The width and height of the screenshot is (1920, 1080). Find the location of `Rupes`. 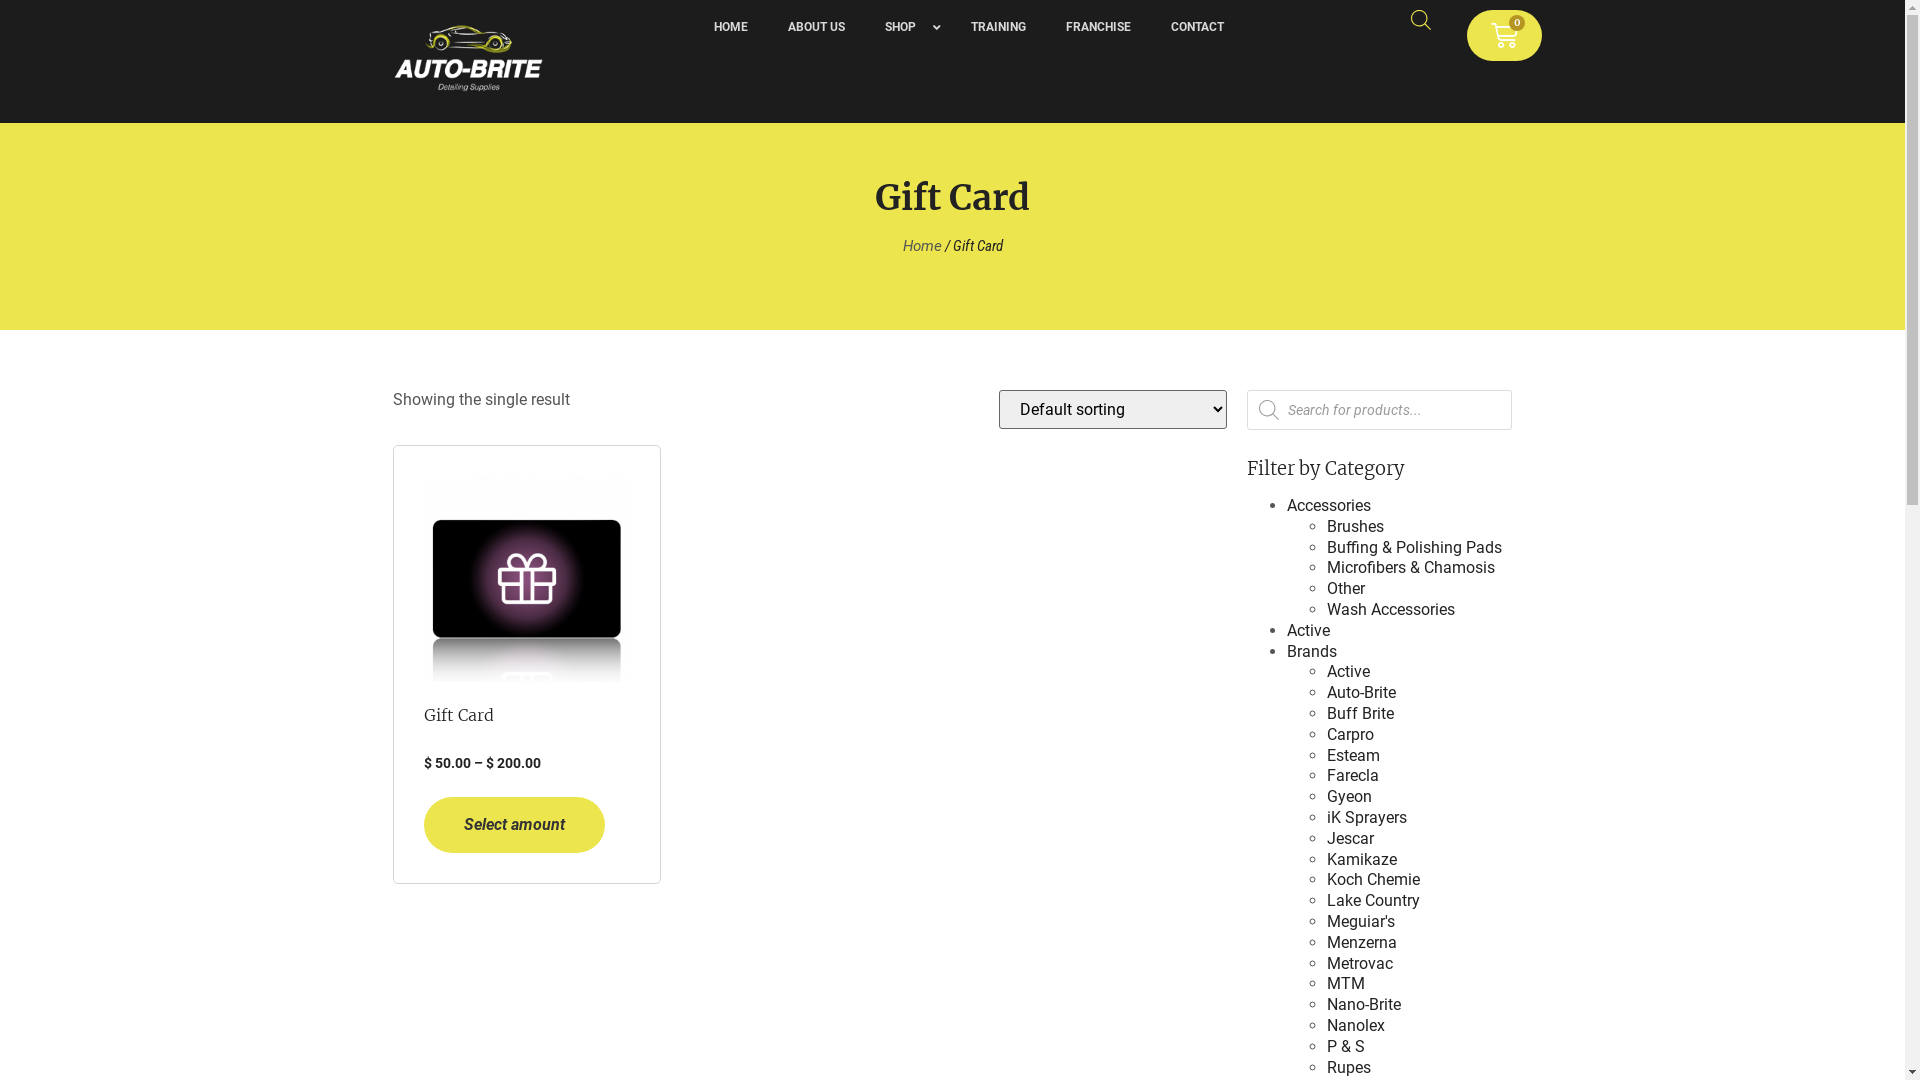

Rupes is located at coordinates (1349, 1068).